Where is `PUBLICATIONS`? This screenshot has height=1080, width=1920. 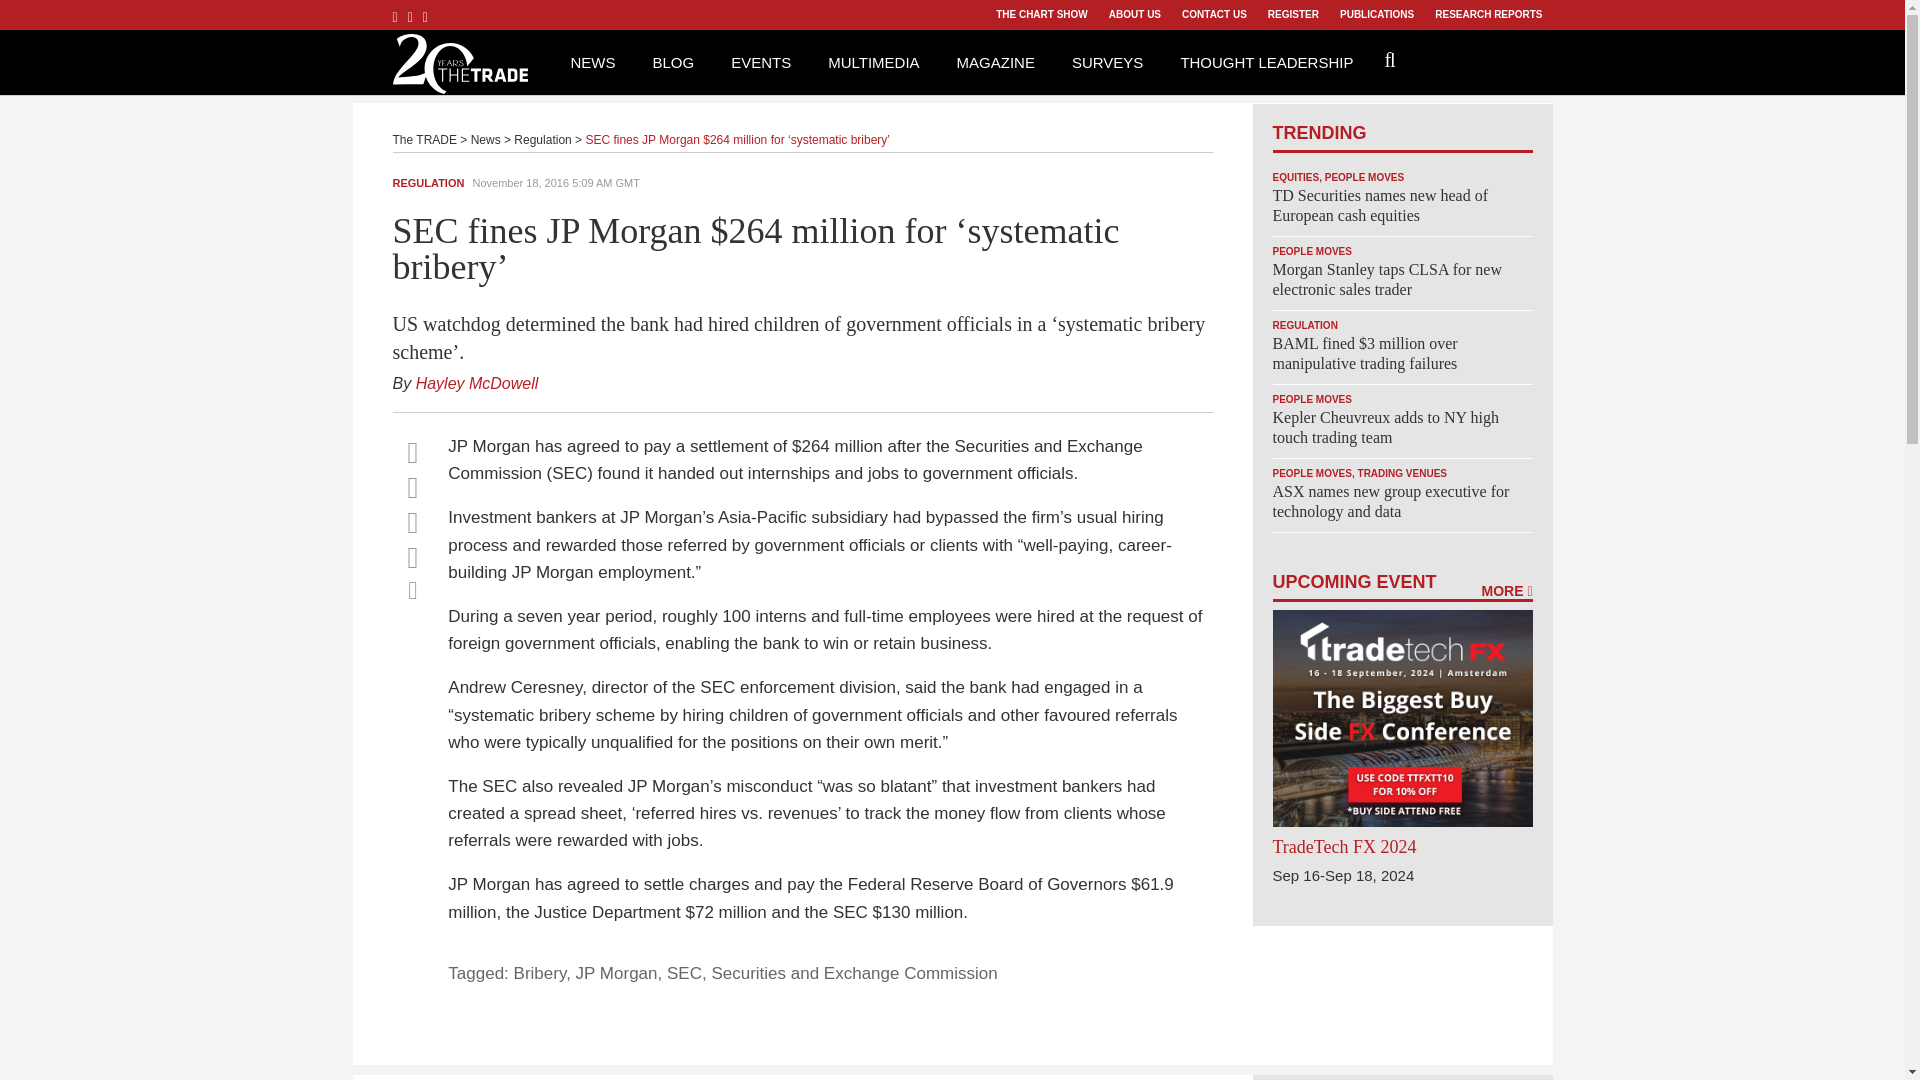 PUBLICATIONS is located at coordinates (1376, 15).